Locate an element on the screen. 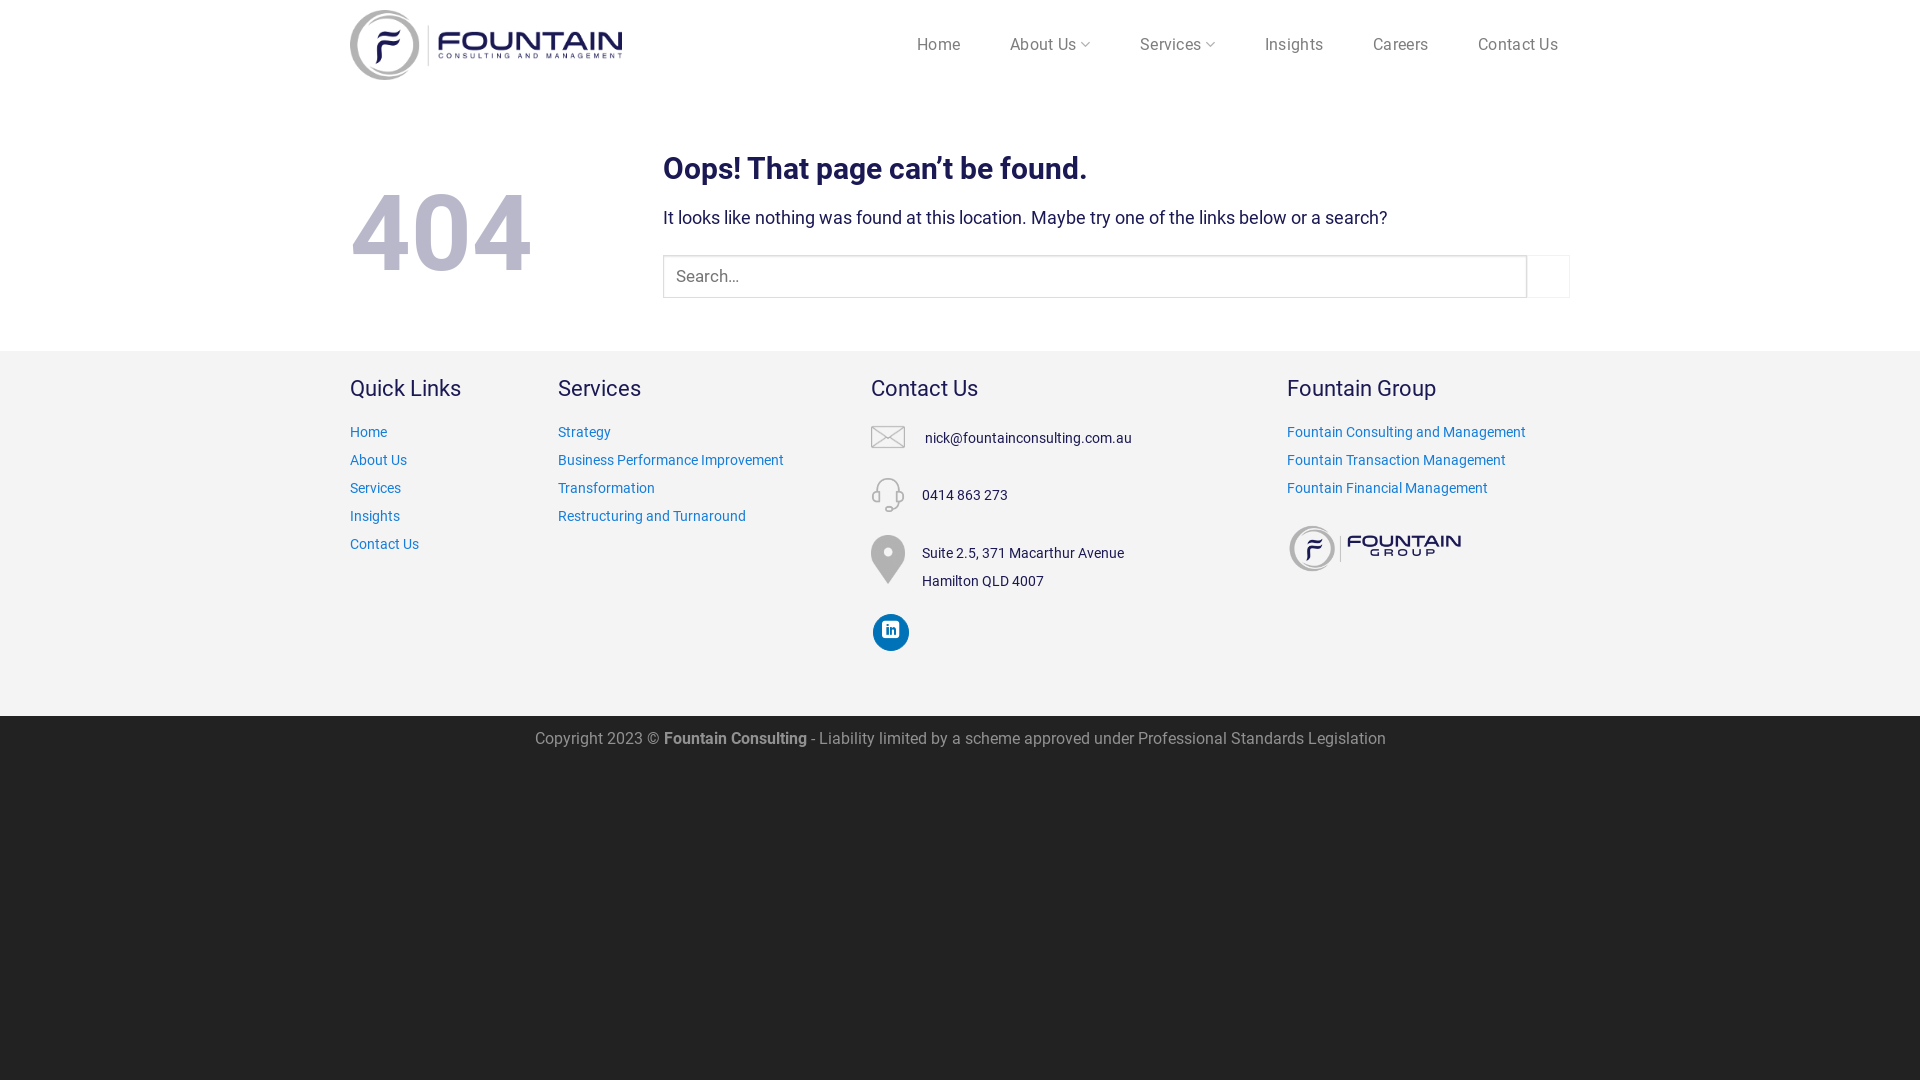  Follow on LinkedIn is located at coordinates (891, 632).